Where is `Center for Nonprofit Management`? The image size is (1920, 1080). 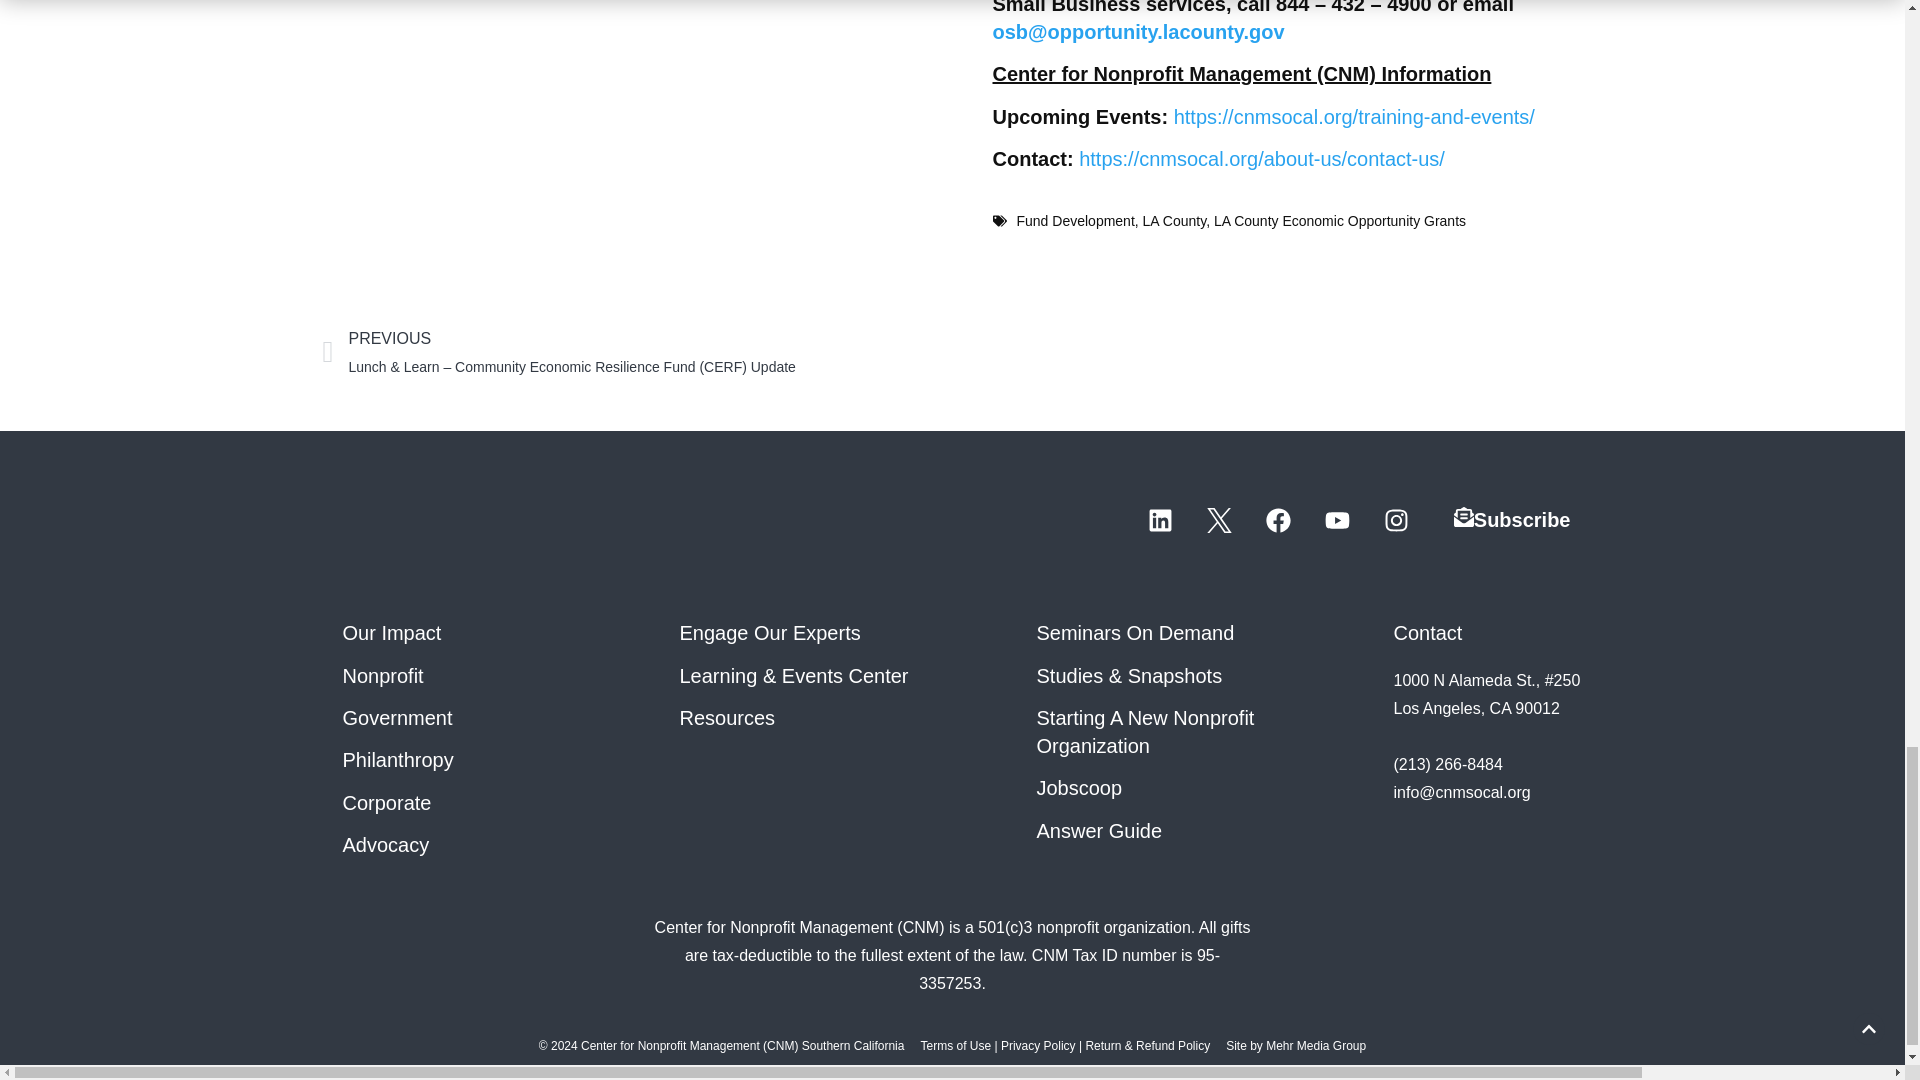 Center for Nonprofit Management is located at coordinates (447, 520).